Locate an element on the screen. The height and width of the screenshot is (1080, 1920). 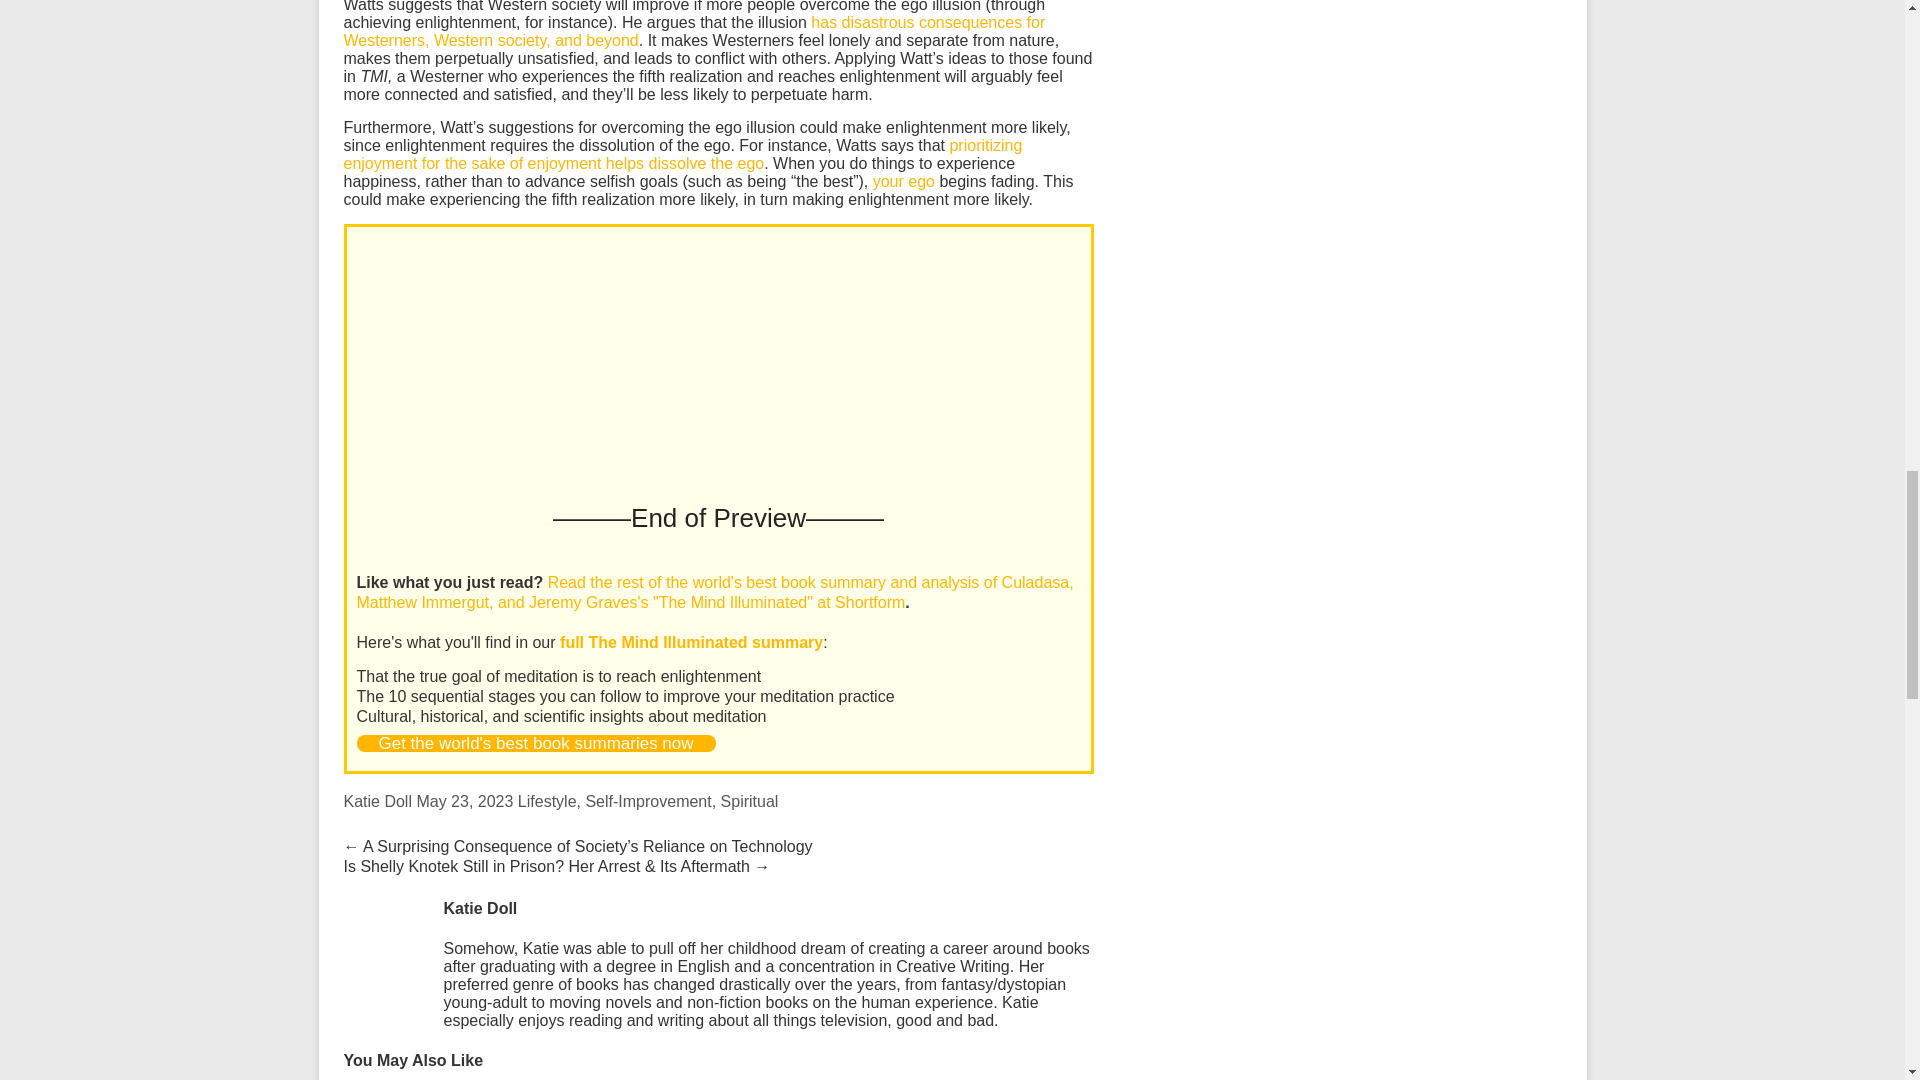
Lifestyle is located at coordinates (548, 801).